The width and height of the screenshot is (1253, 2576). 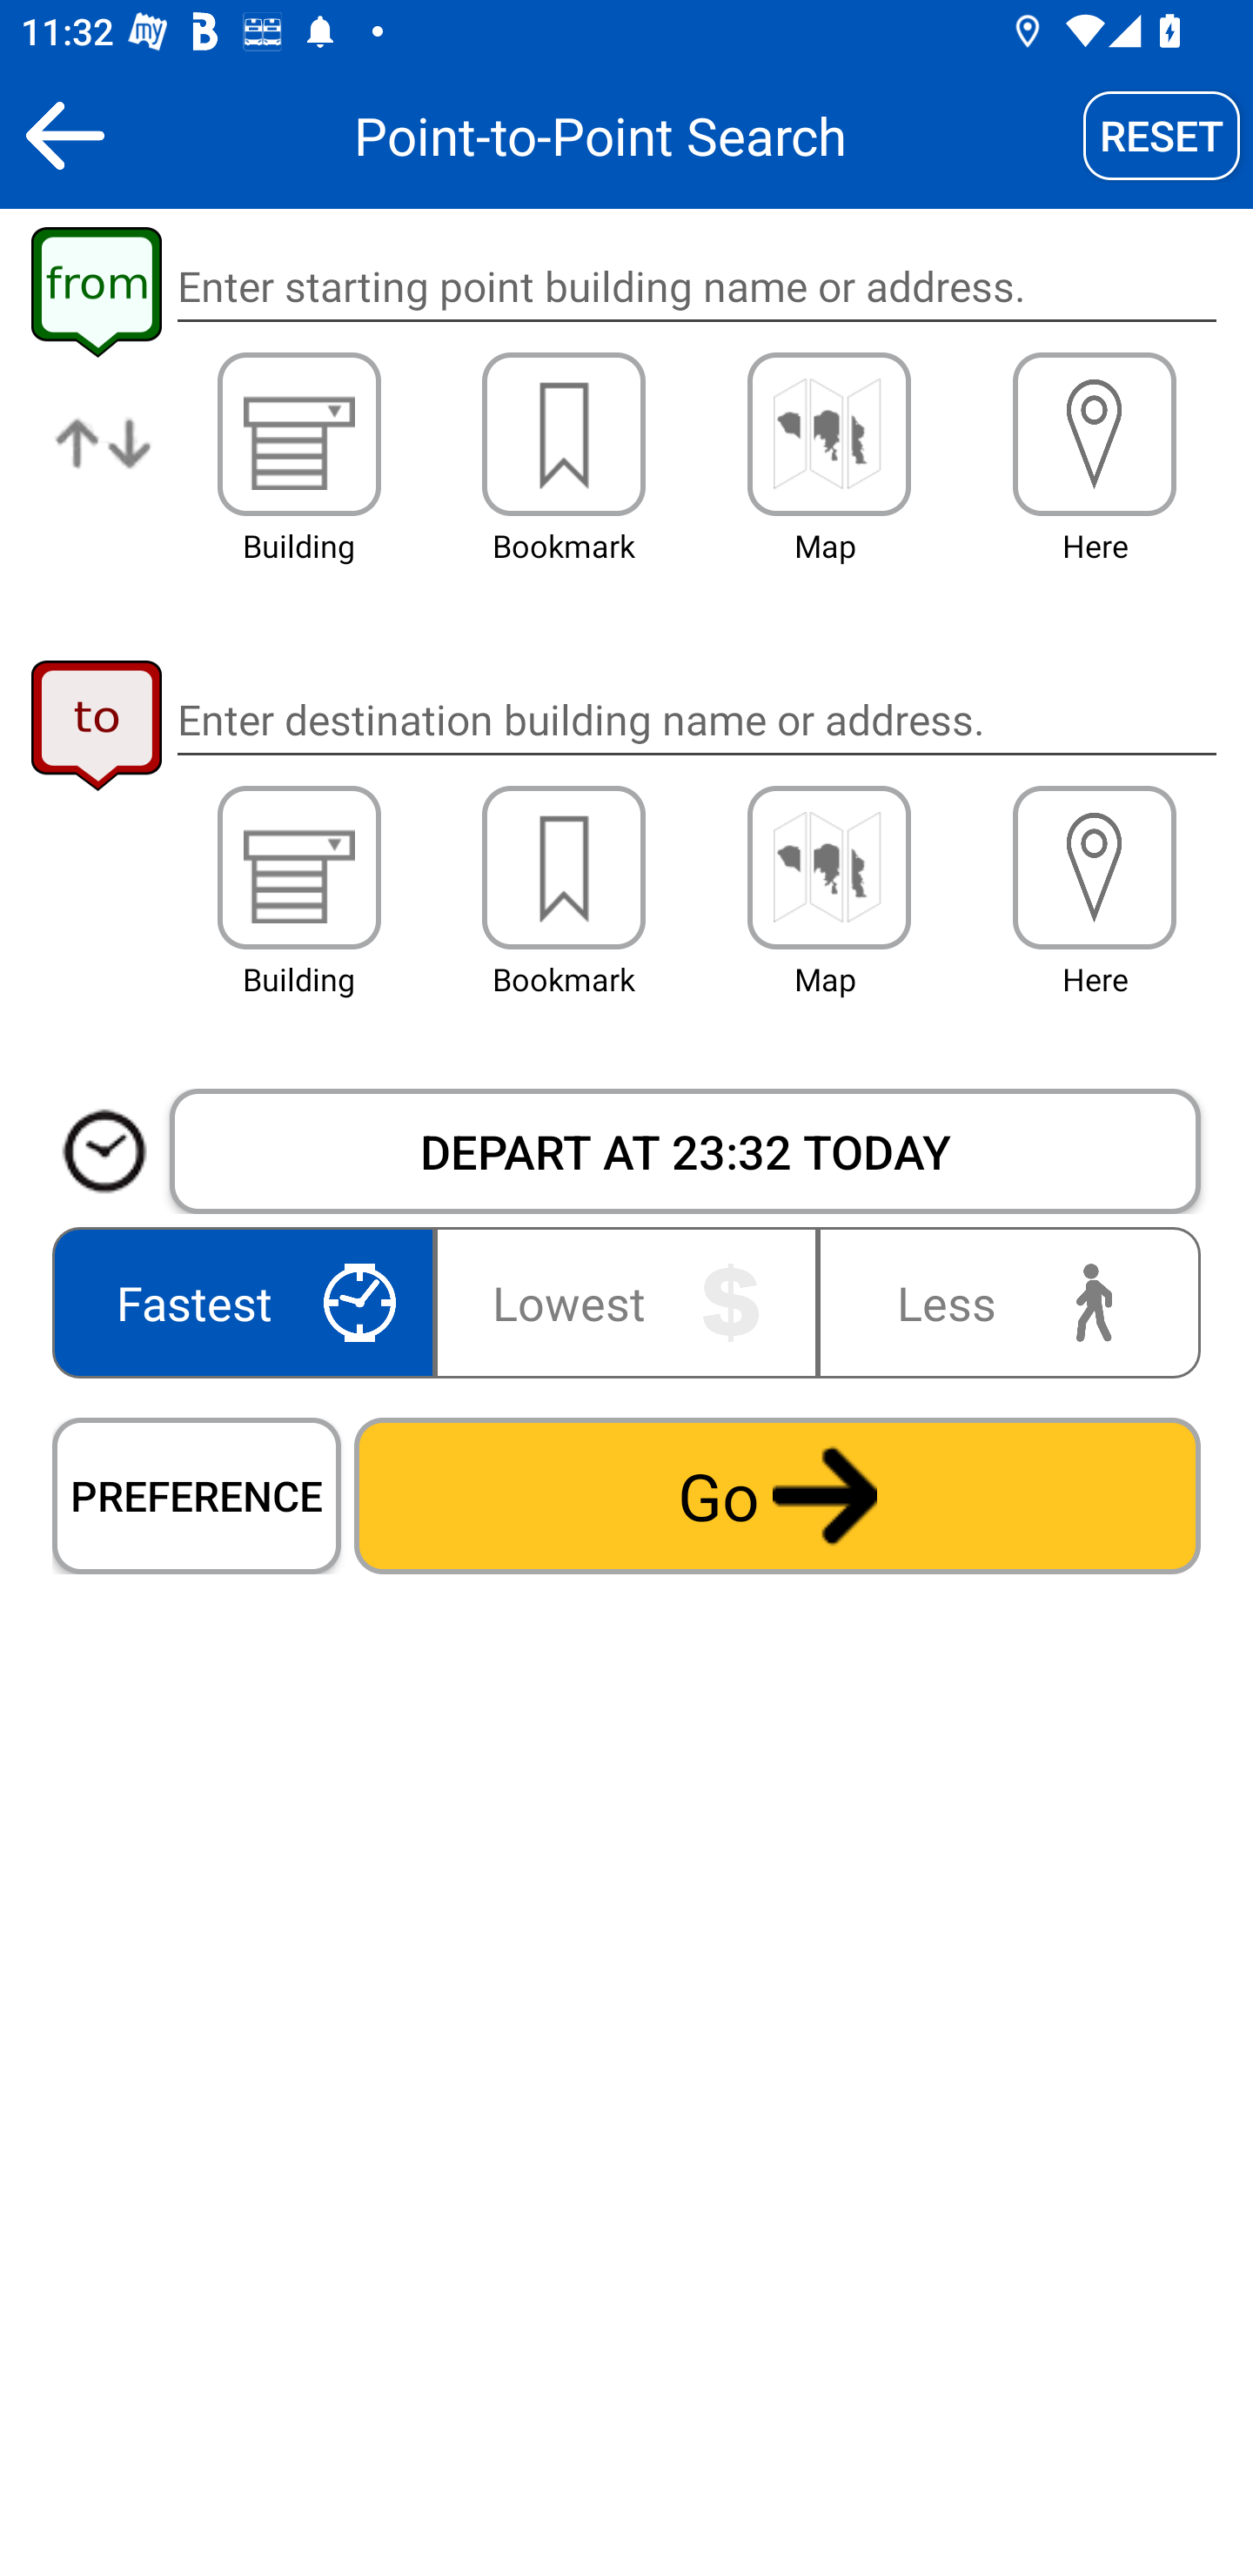 I want to click on Select location on map, so click(x=828, y=868).